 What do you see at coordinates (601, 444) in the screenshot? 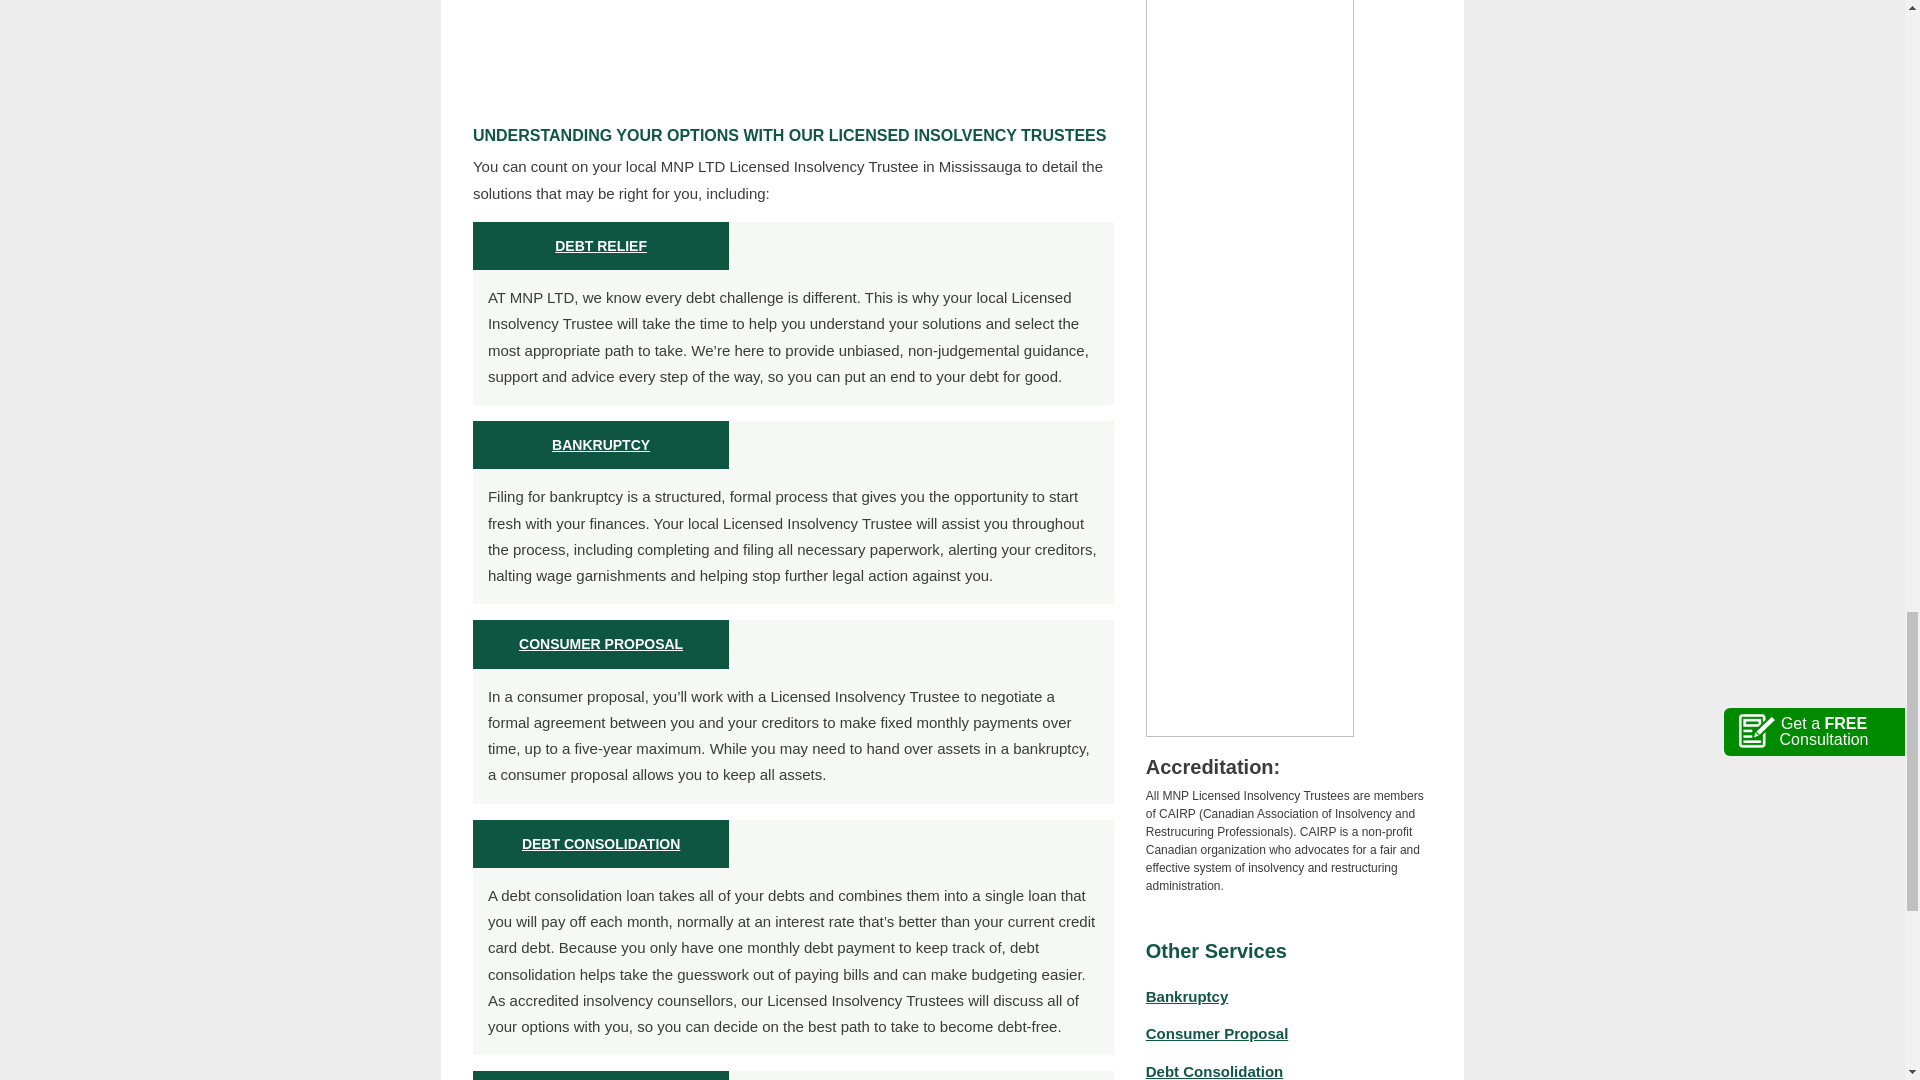
I see `BANKRUPTCY` at bounding box center [601, 444].